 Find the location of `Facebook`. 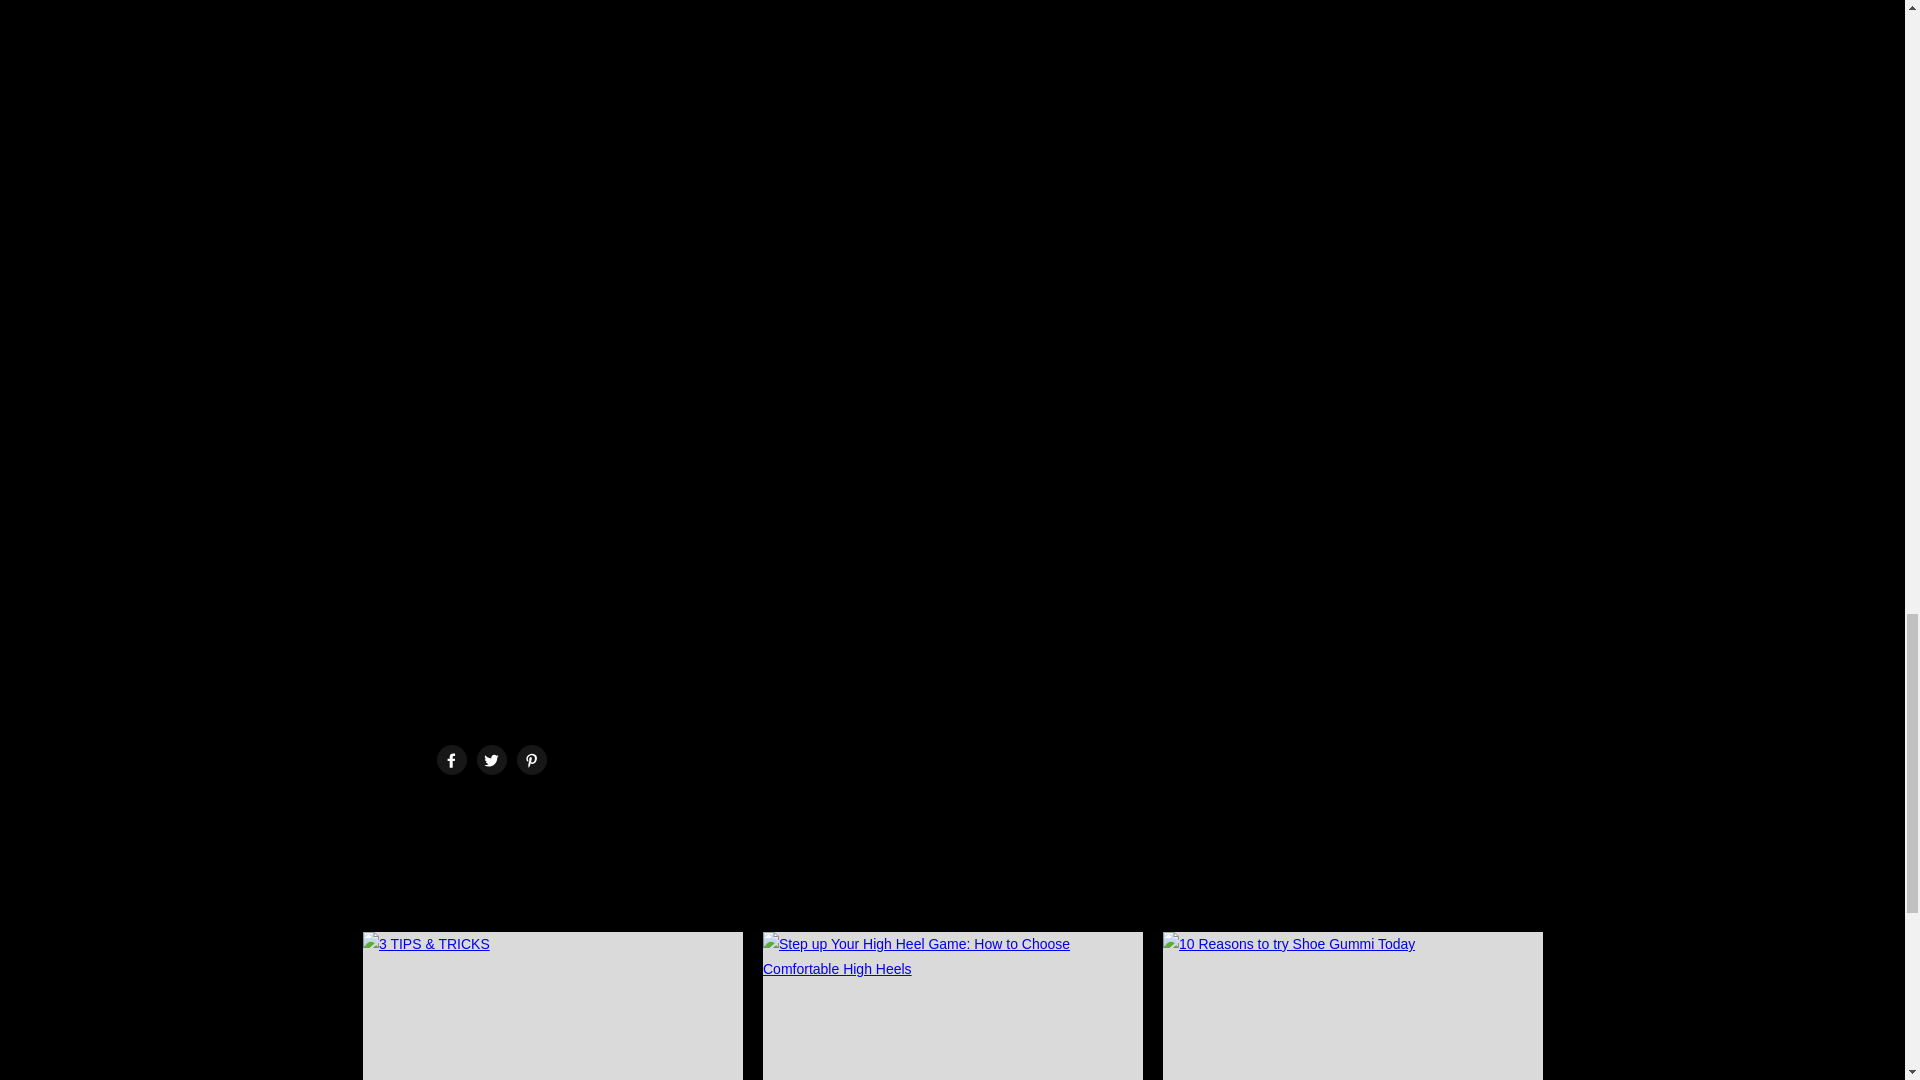

Facebook is located at coordinates (452, 760).